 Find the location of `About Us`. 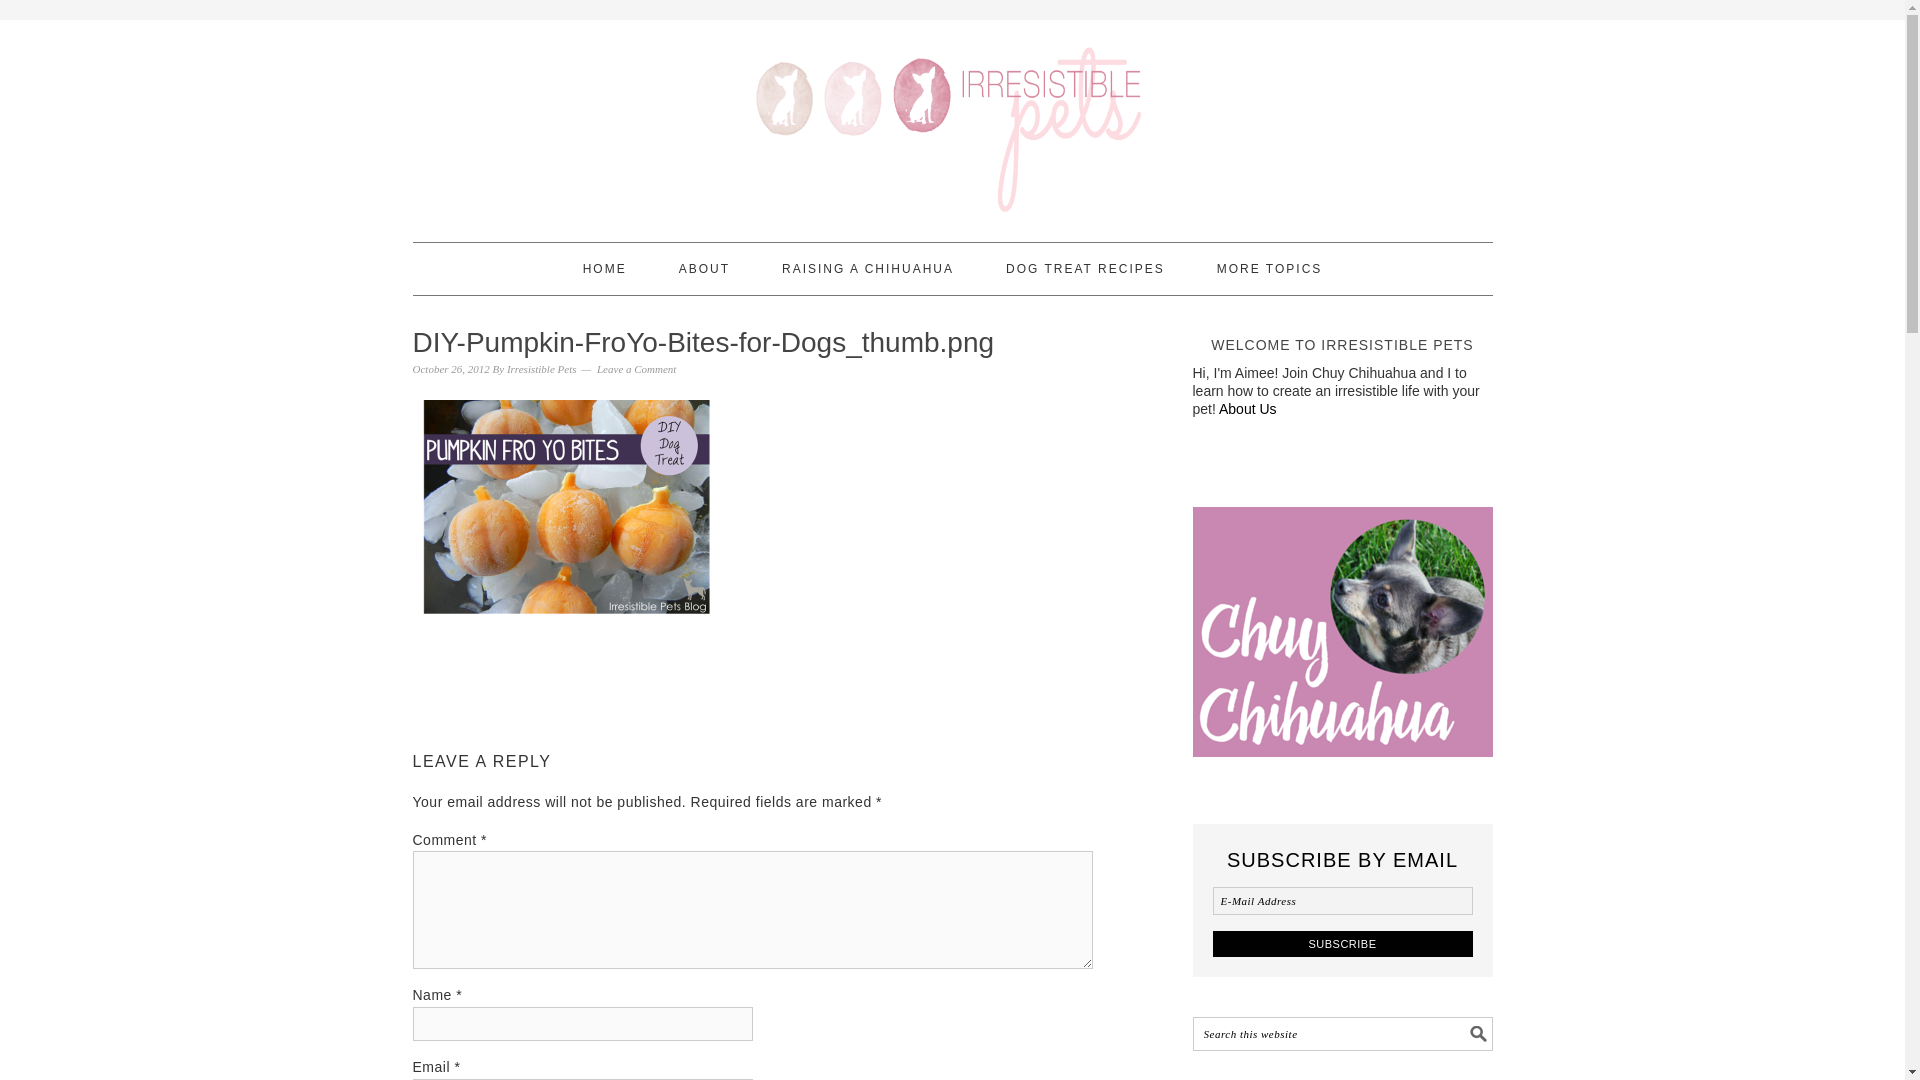

About Us is located at coordinates (1248, 408).